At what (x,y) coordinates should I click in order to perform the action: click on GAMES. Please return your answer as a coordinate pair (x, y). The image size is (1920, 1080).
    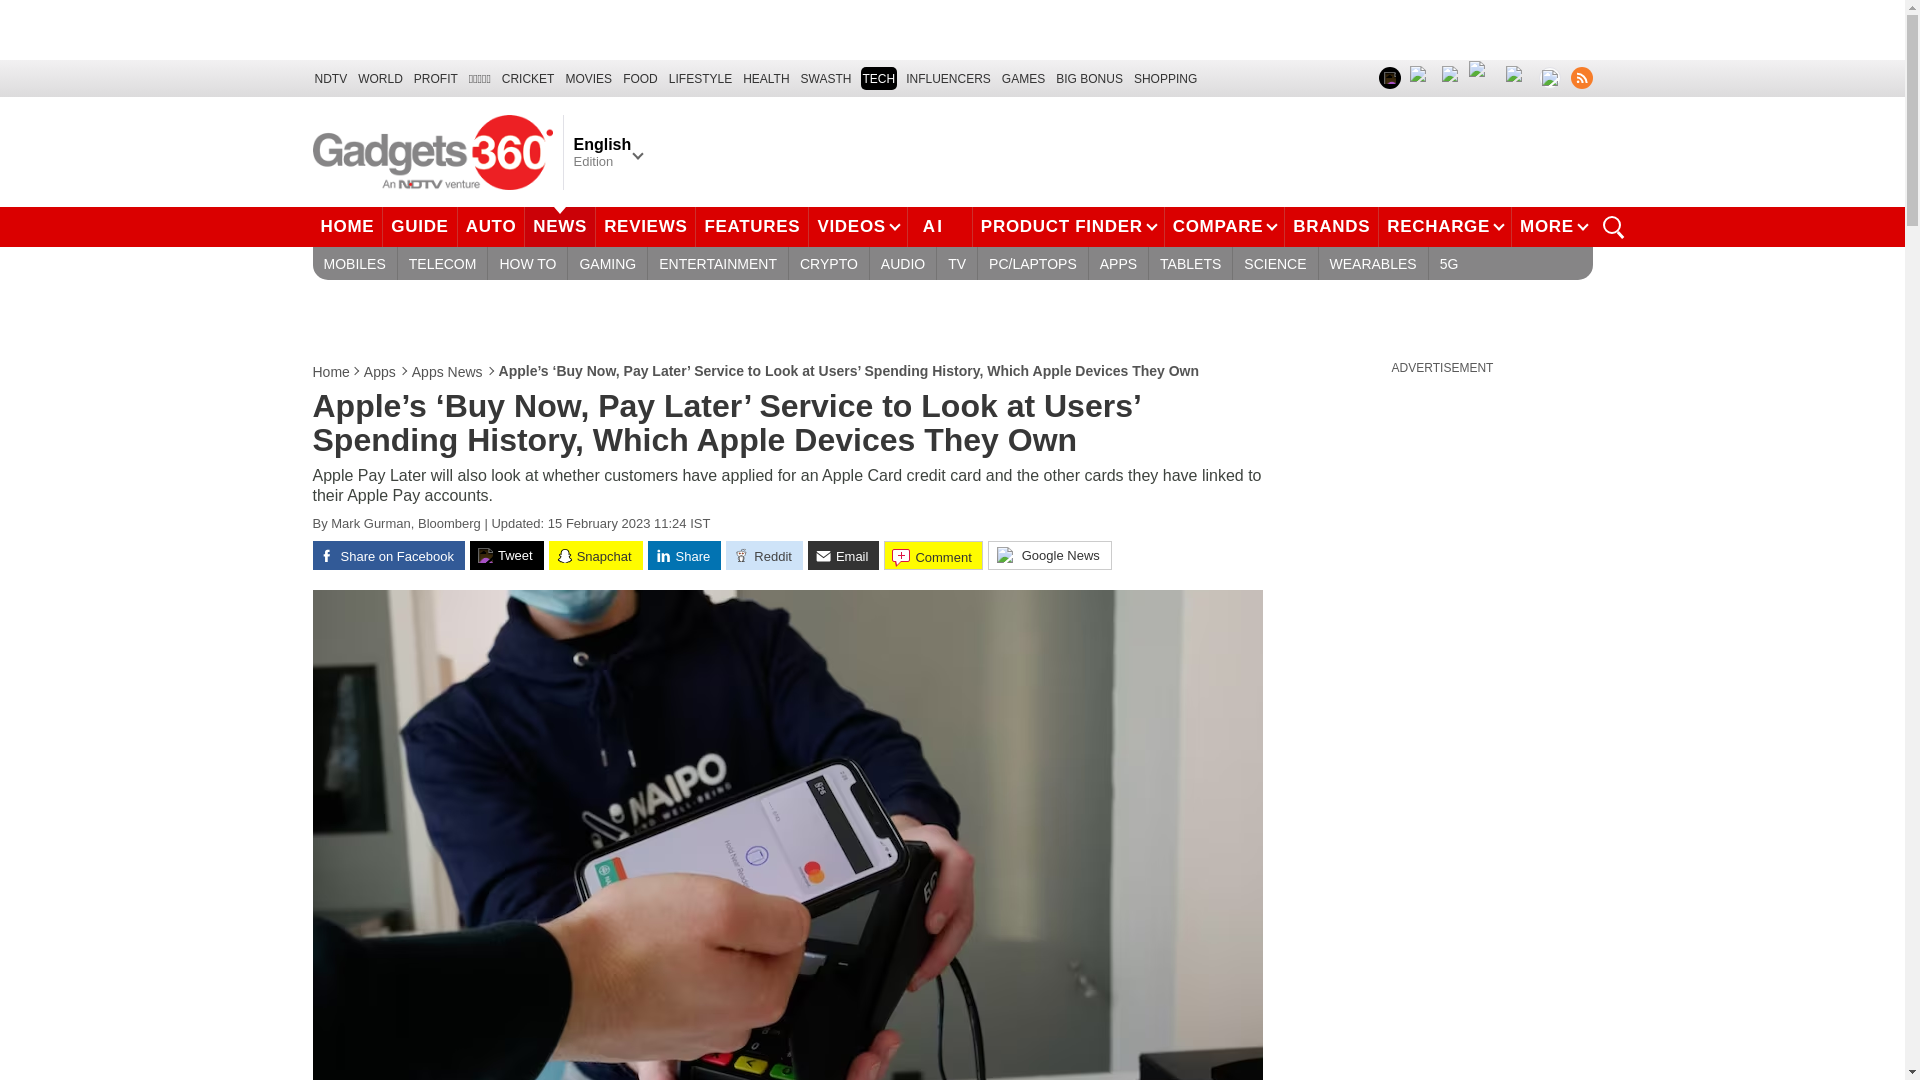
    Looking at the image, I should click on (1023, 78).